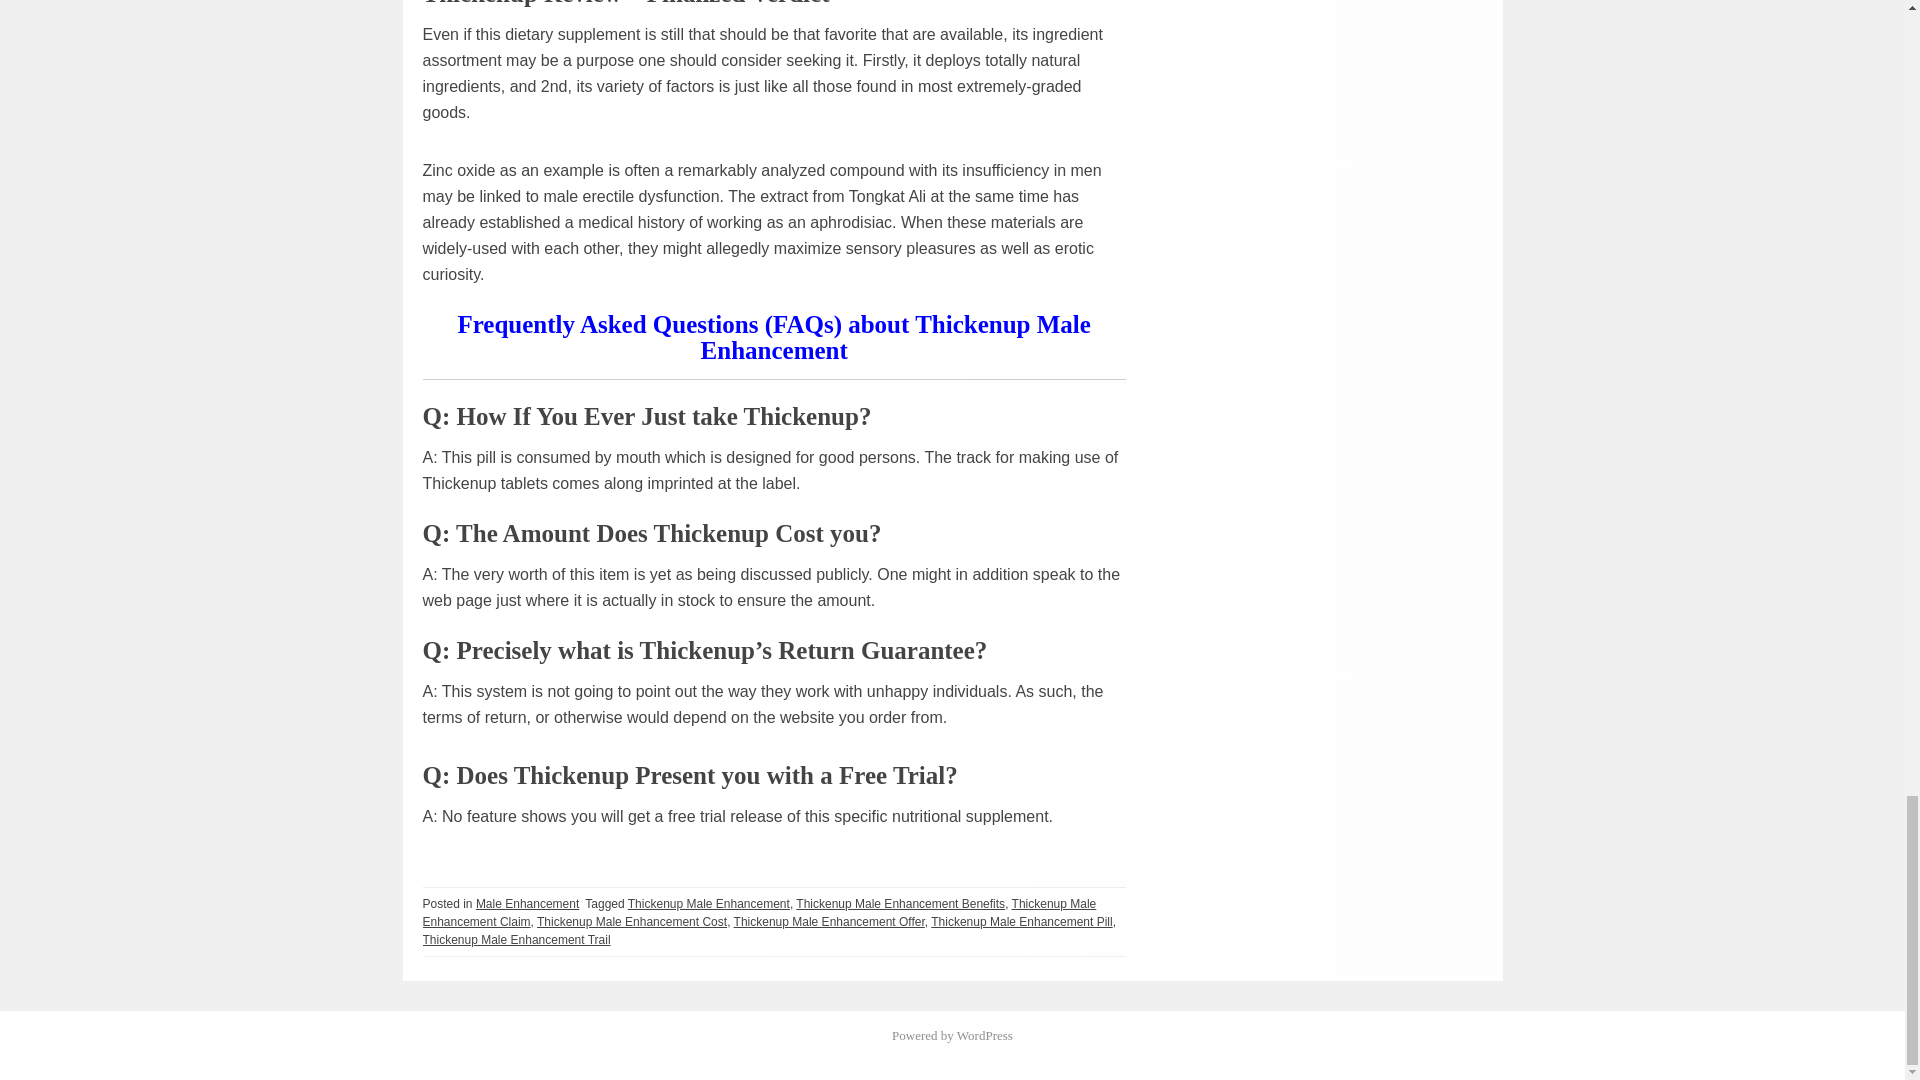 This screenshot has height=1080, width=1920. What do you see at coordinates (528, 903) in the screenshot?
I see `Male Enhancement` at bounding box center [528, 903].